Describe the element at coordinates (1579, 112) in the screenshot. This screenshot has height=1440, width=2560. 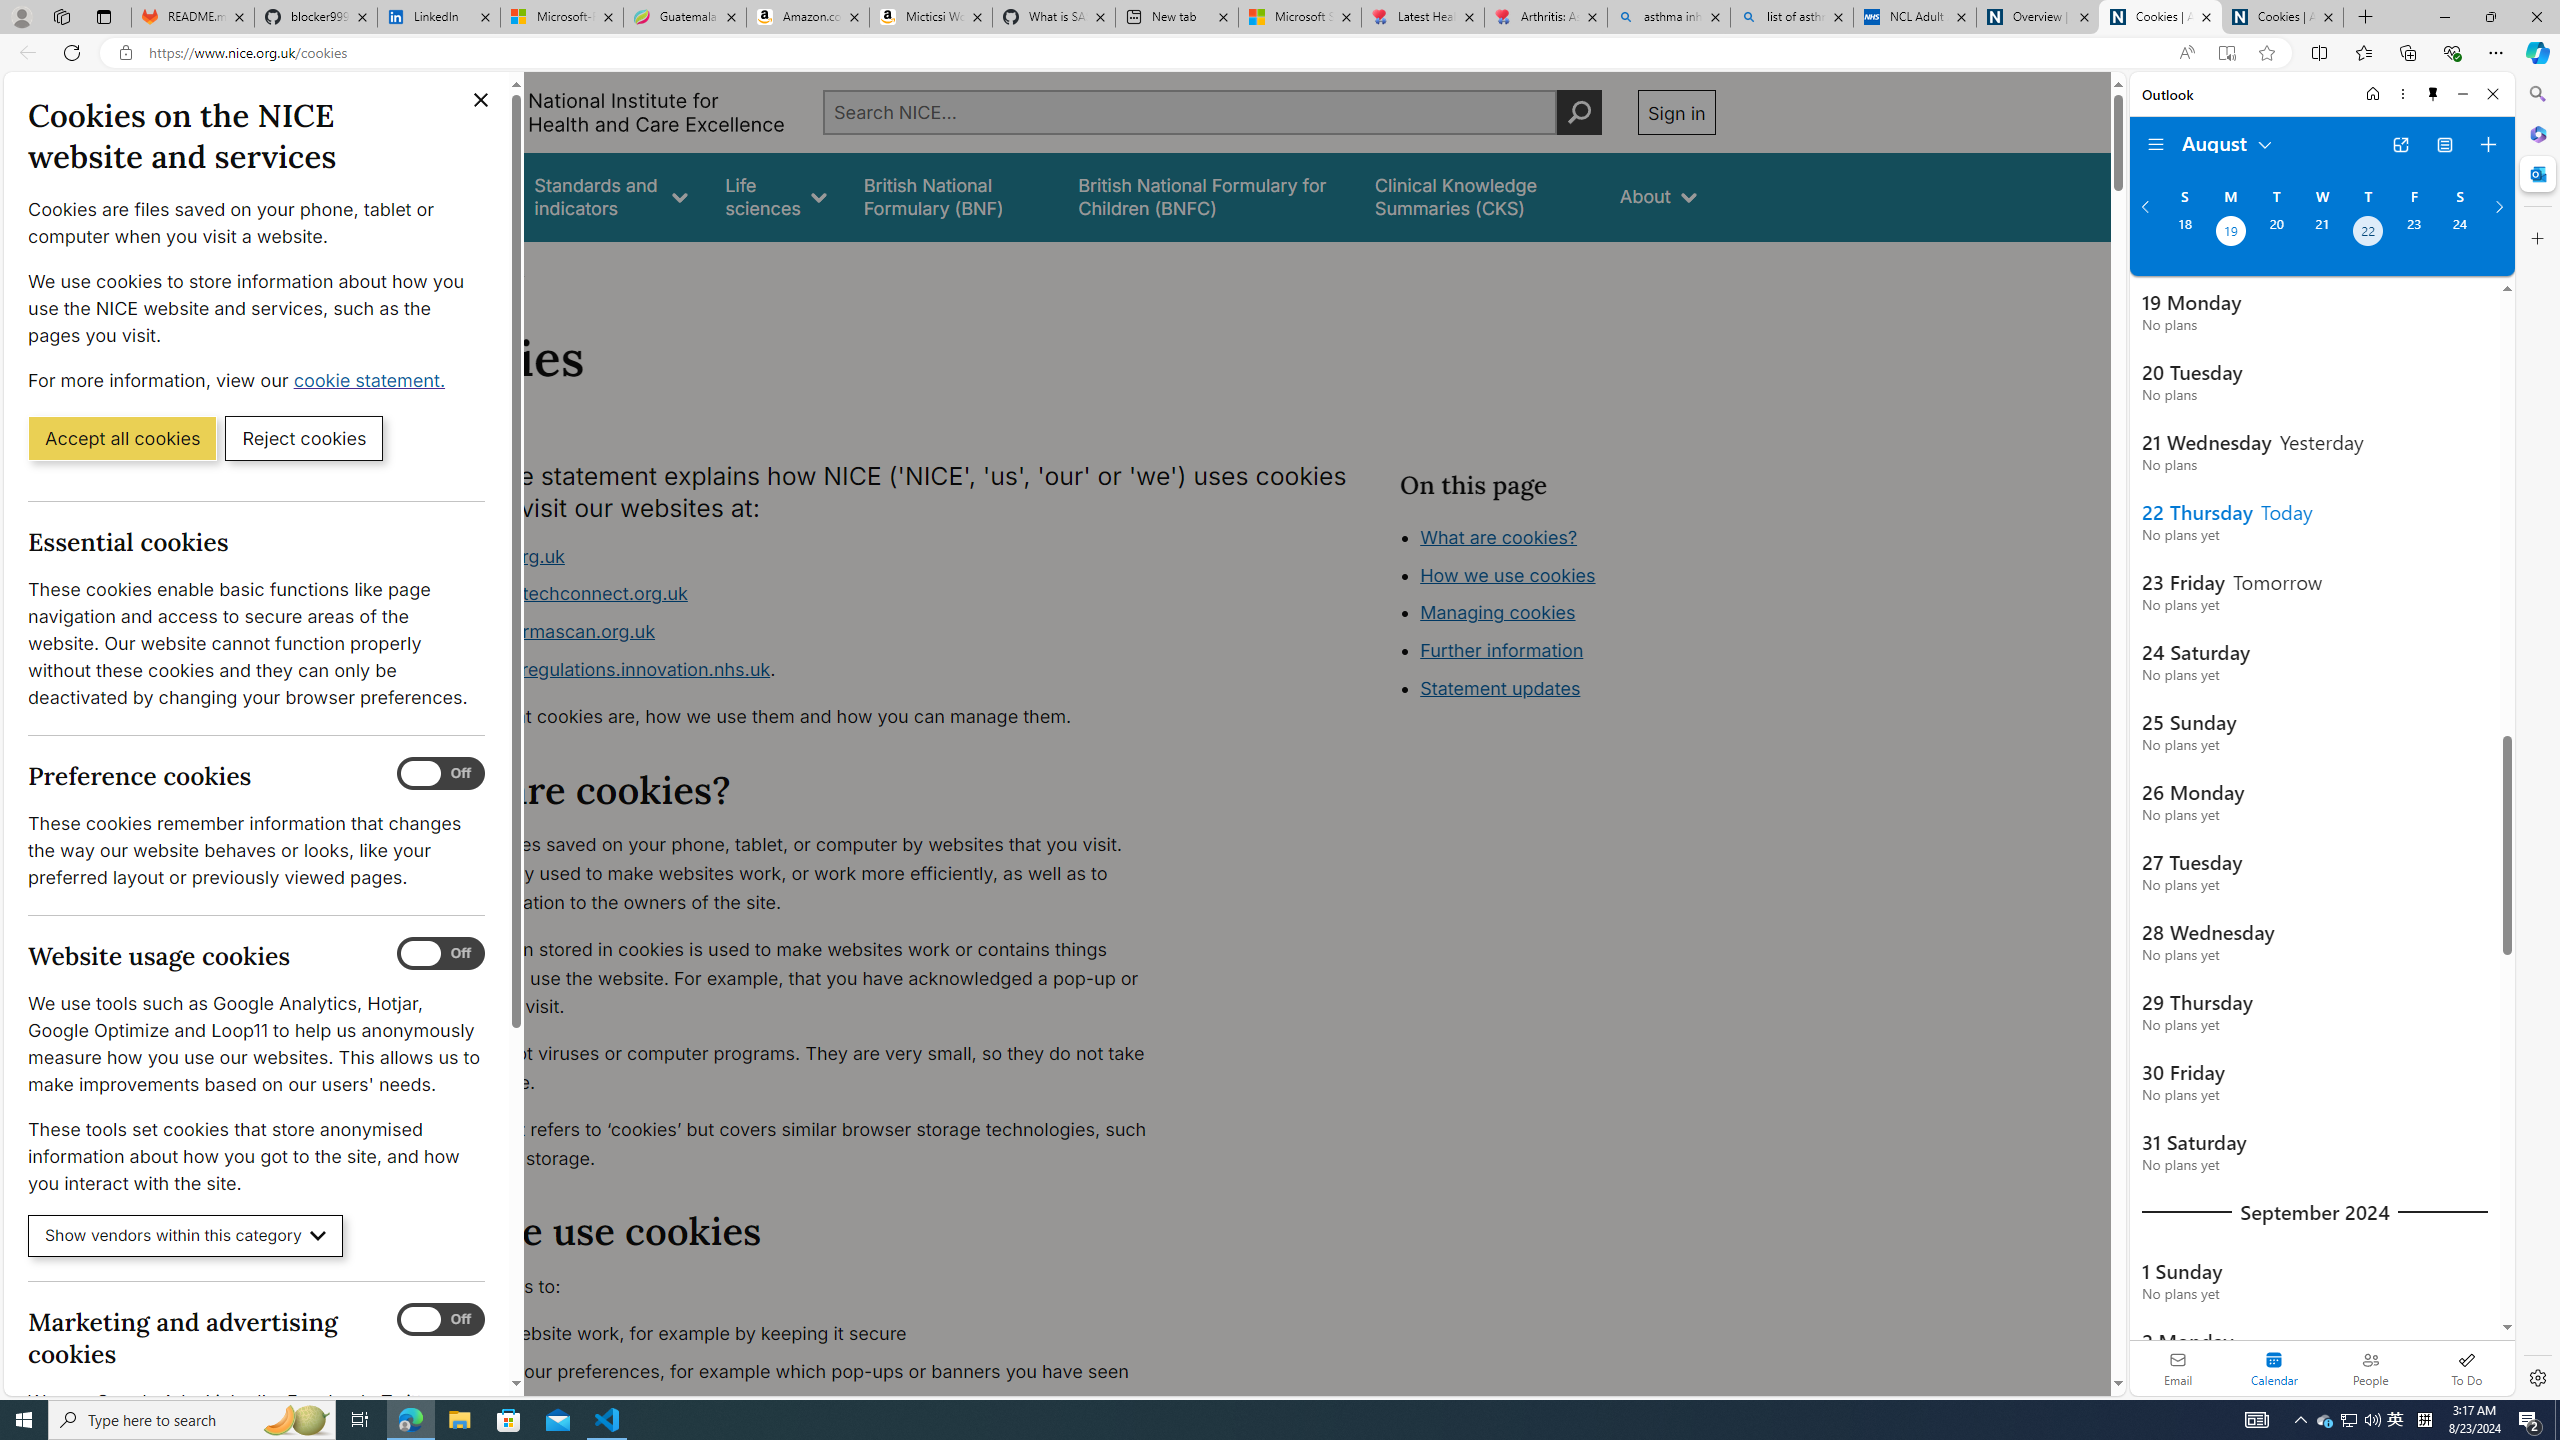
I see `Perform search` at that location.